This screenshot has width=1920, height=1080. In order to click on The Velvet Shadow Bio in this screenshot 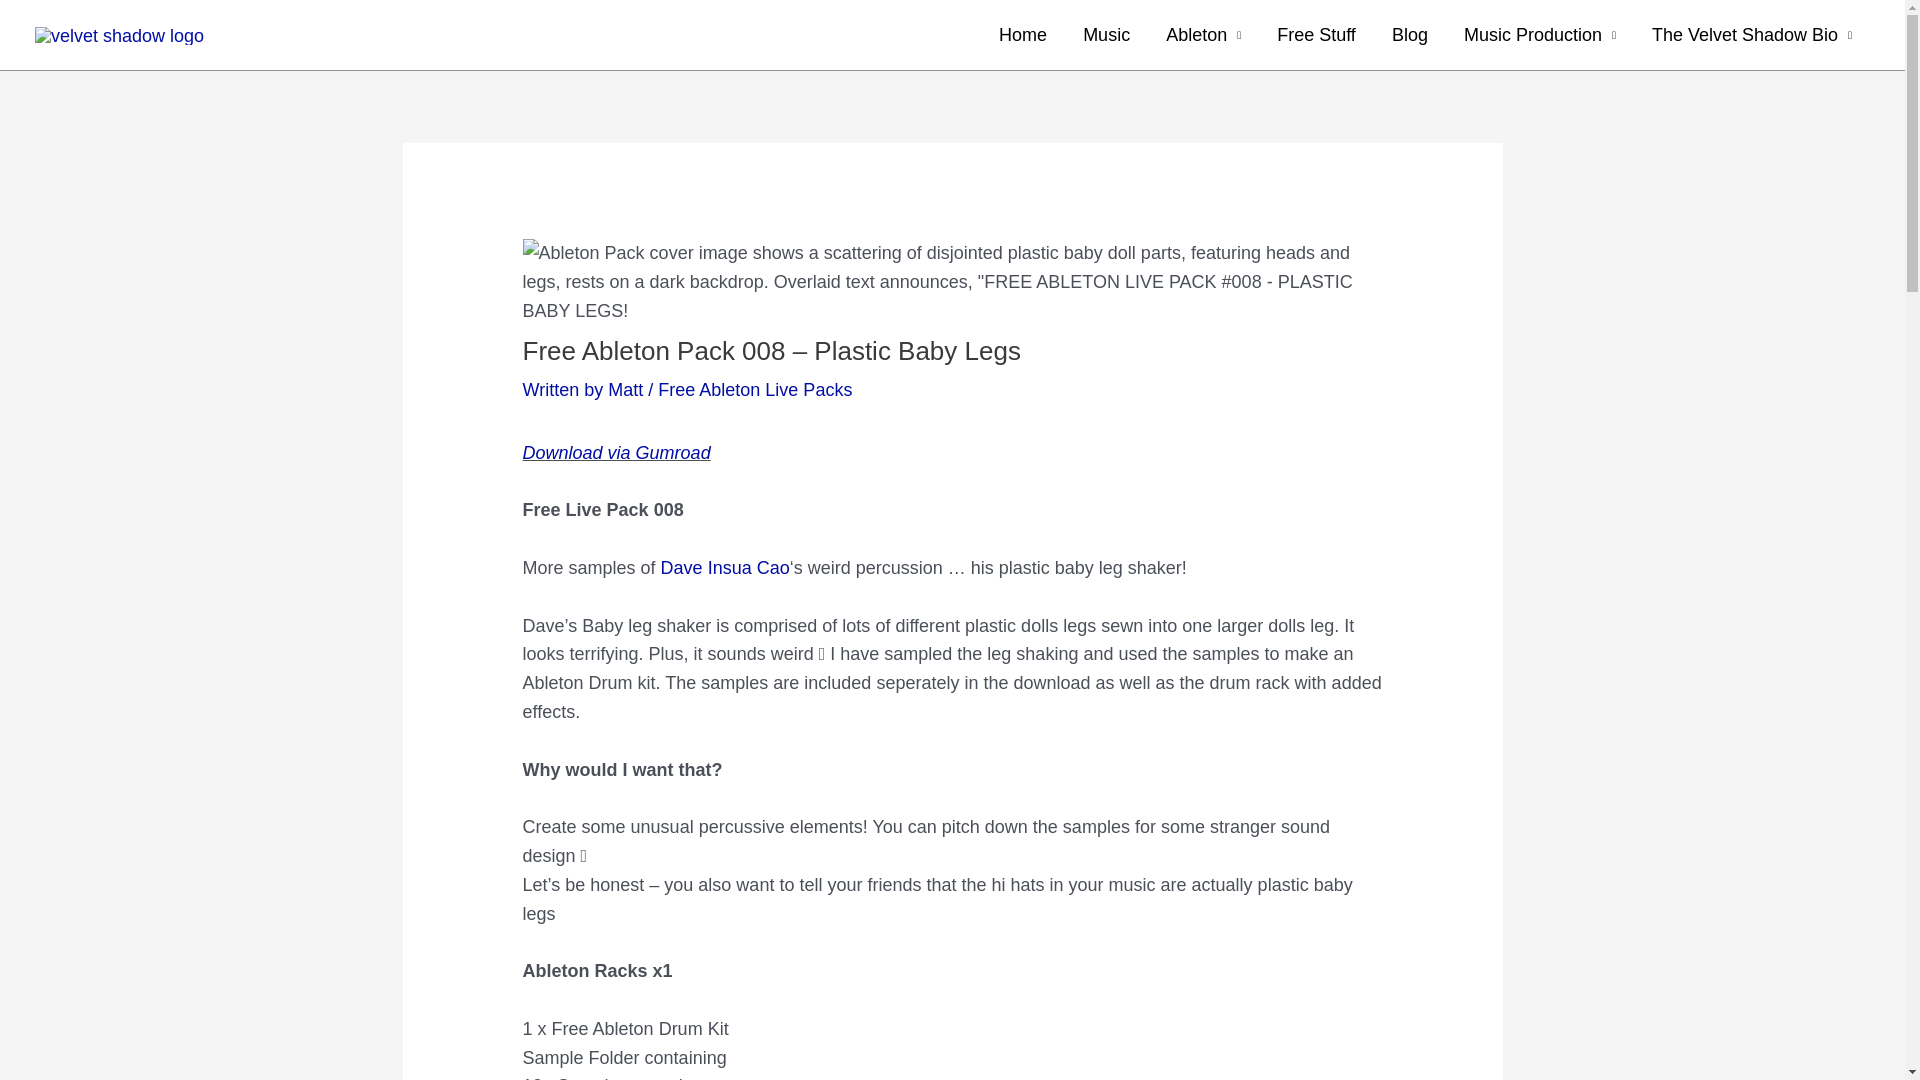, I will do `click(1752, 35)`.